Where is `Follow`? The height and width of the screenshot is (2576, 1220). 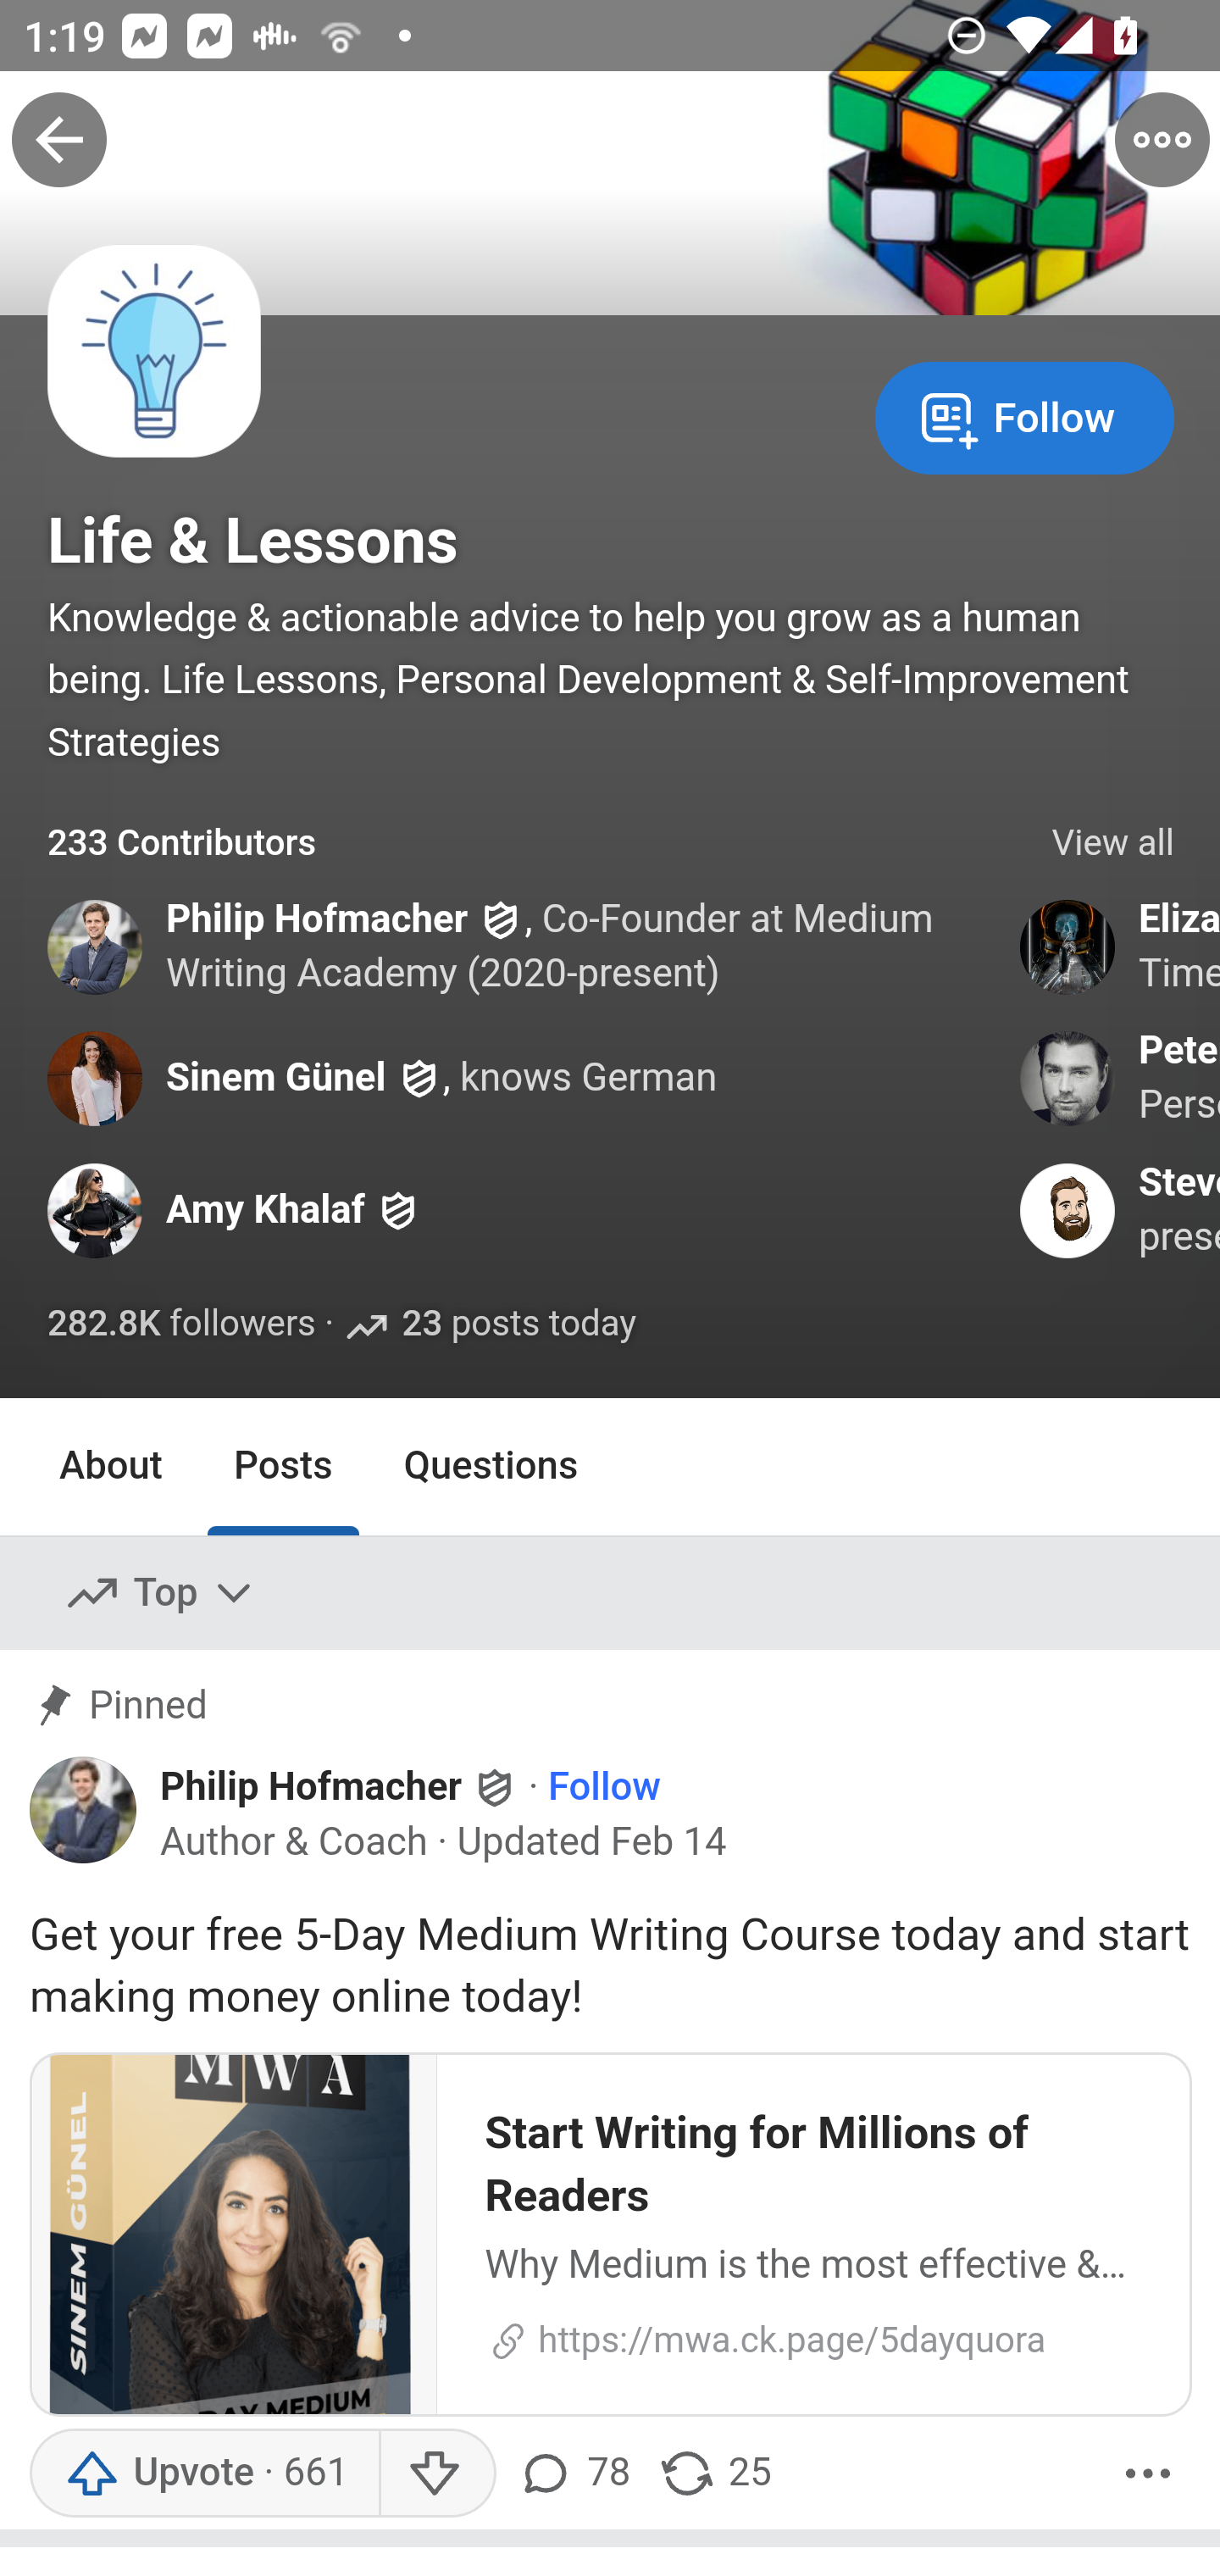
Follow is located at coordinates (604, 1788).